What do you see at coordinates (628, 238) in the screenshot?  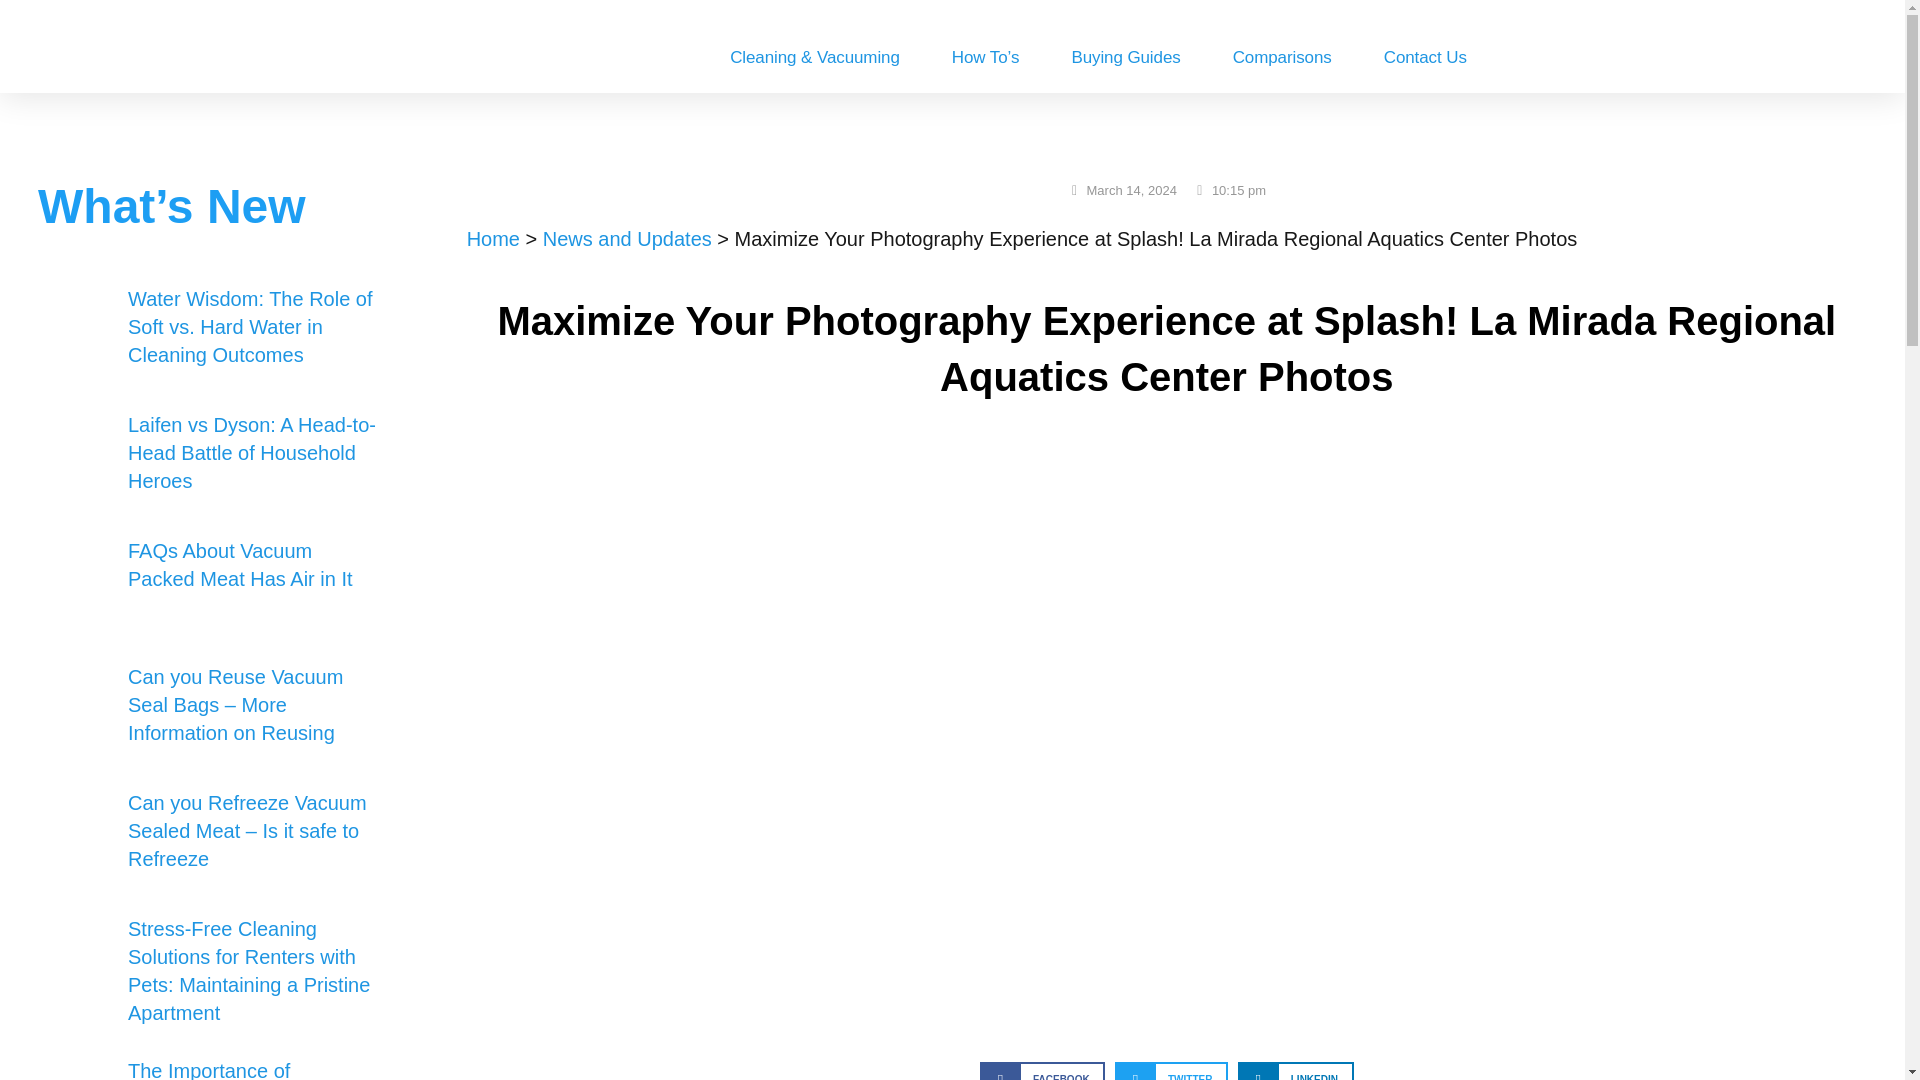 I see `News and Updates` at bounding box center [628, 238].